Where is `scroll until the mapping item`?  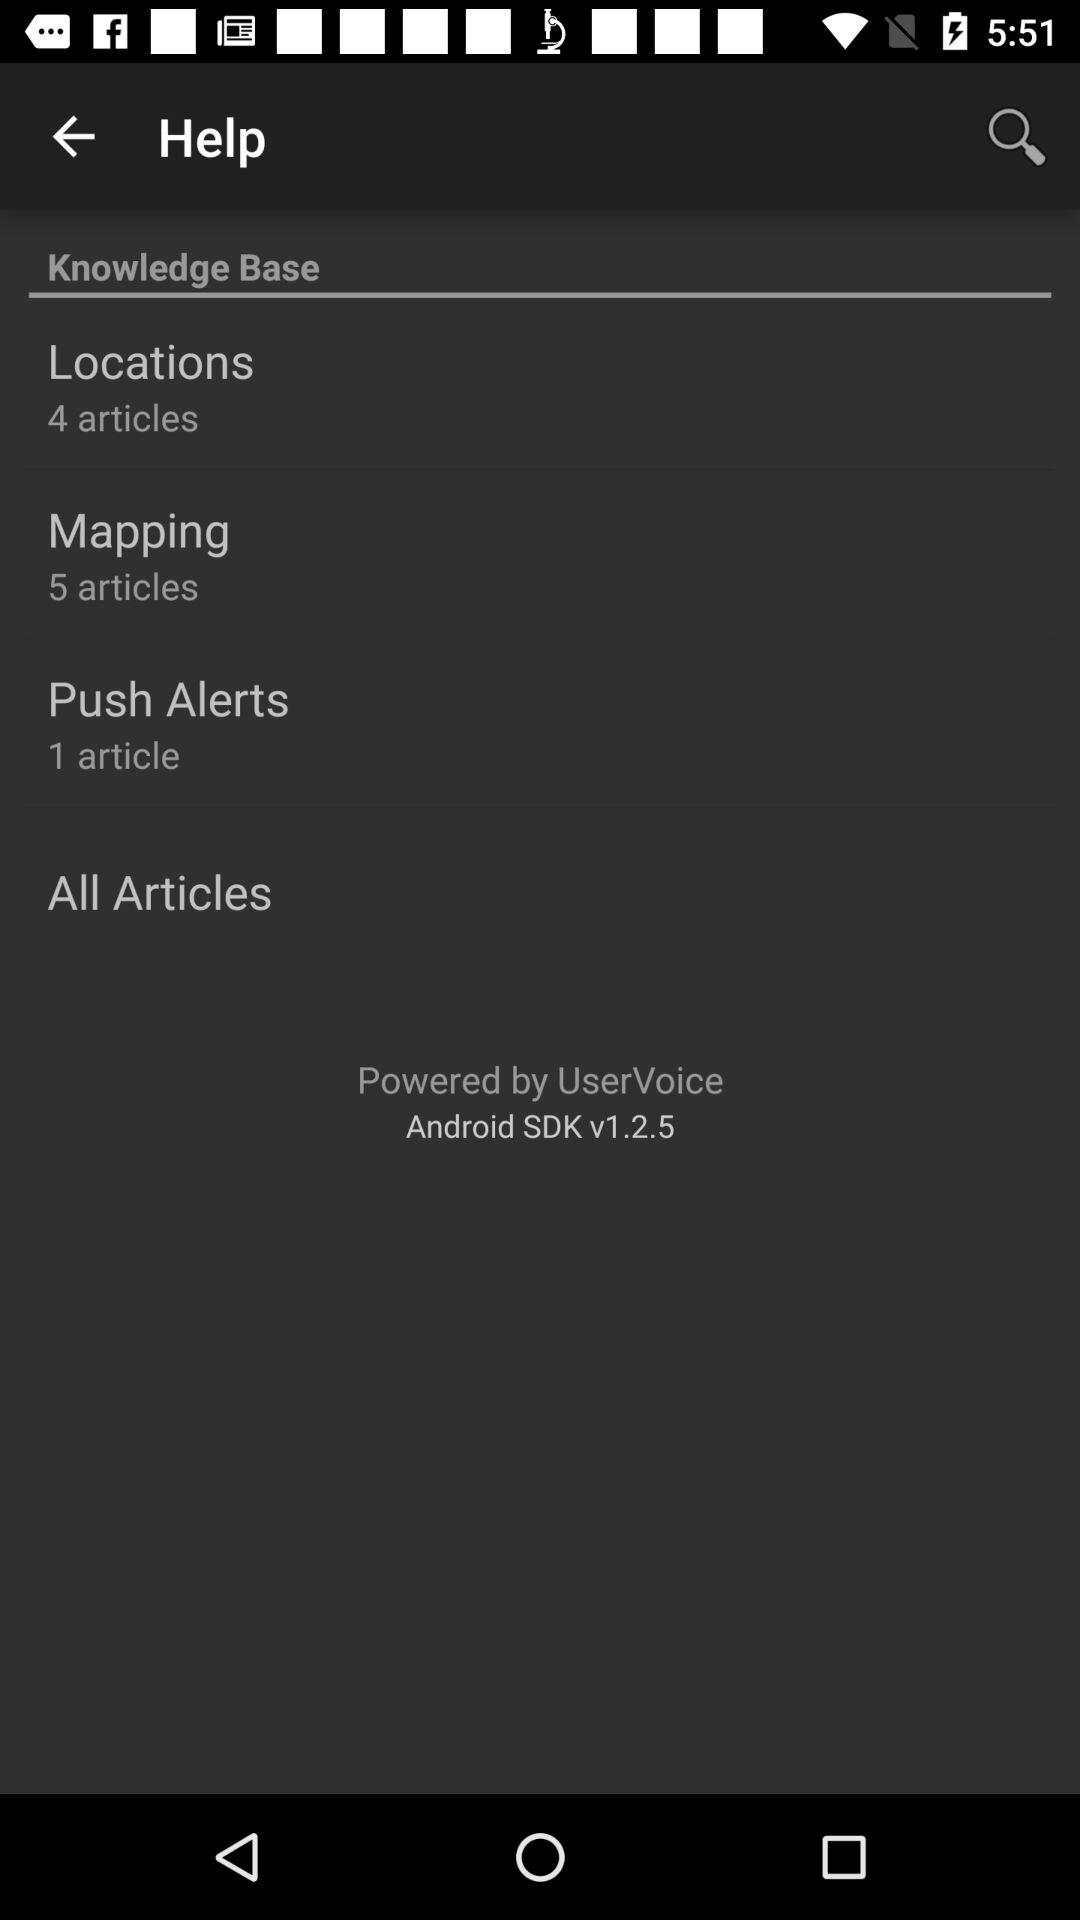 scroll until the mapping item is located at coordinates (138, 529).